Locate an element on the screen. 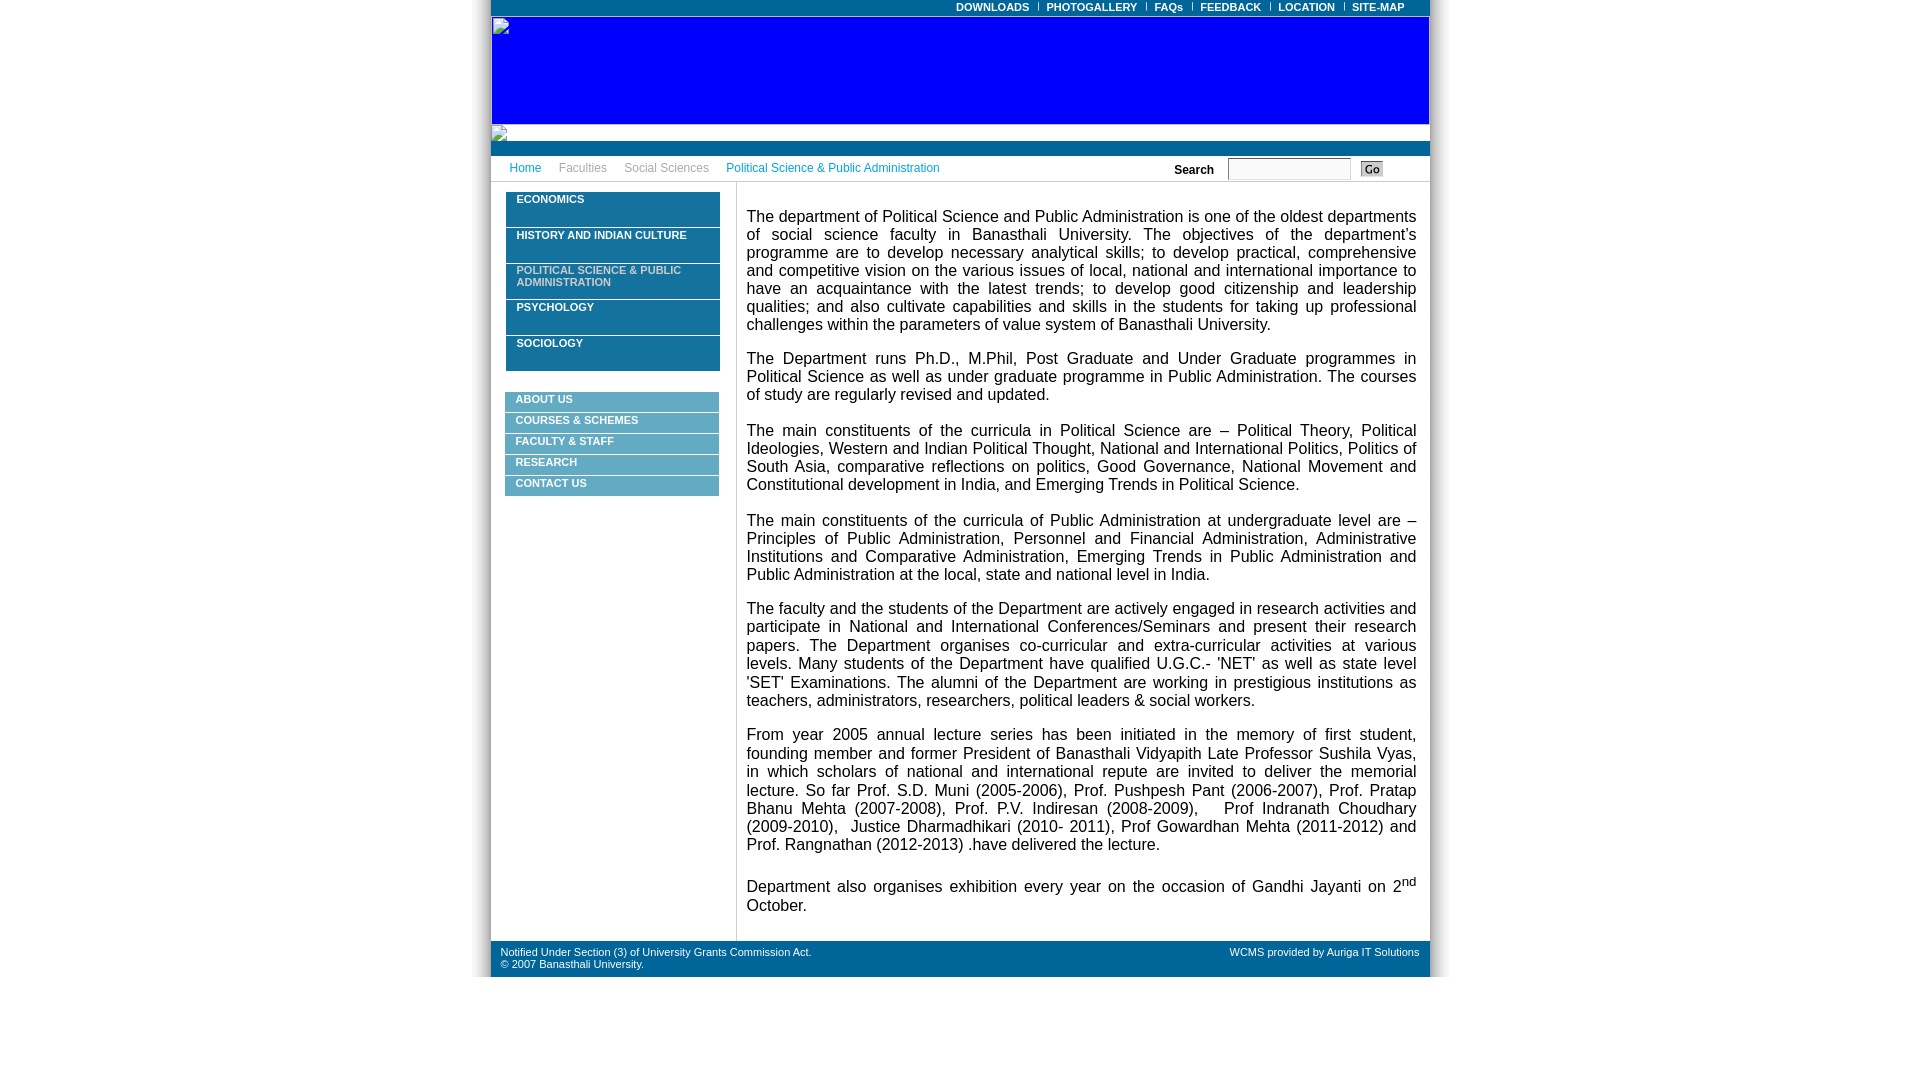 The image size is (1920, 1080). CONTACT US is located at coordinates (552, 483).